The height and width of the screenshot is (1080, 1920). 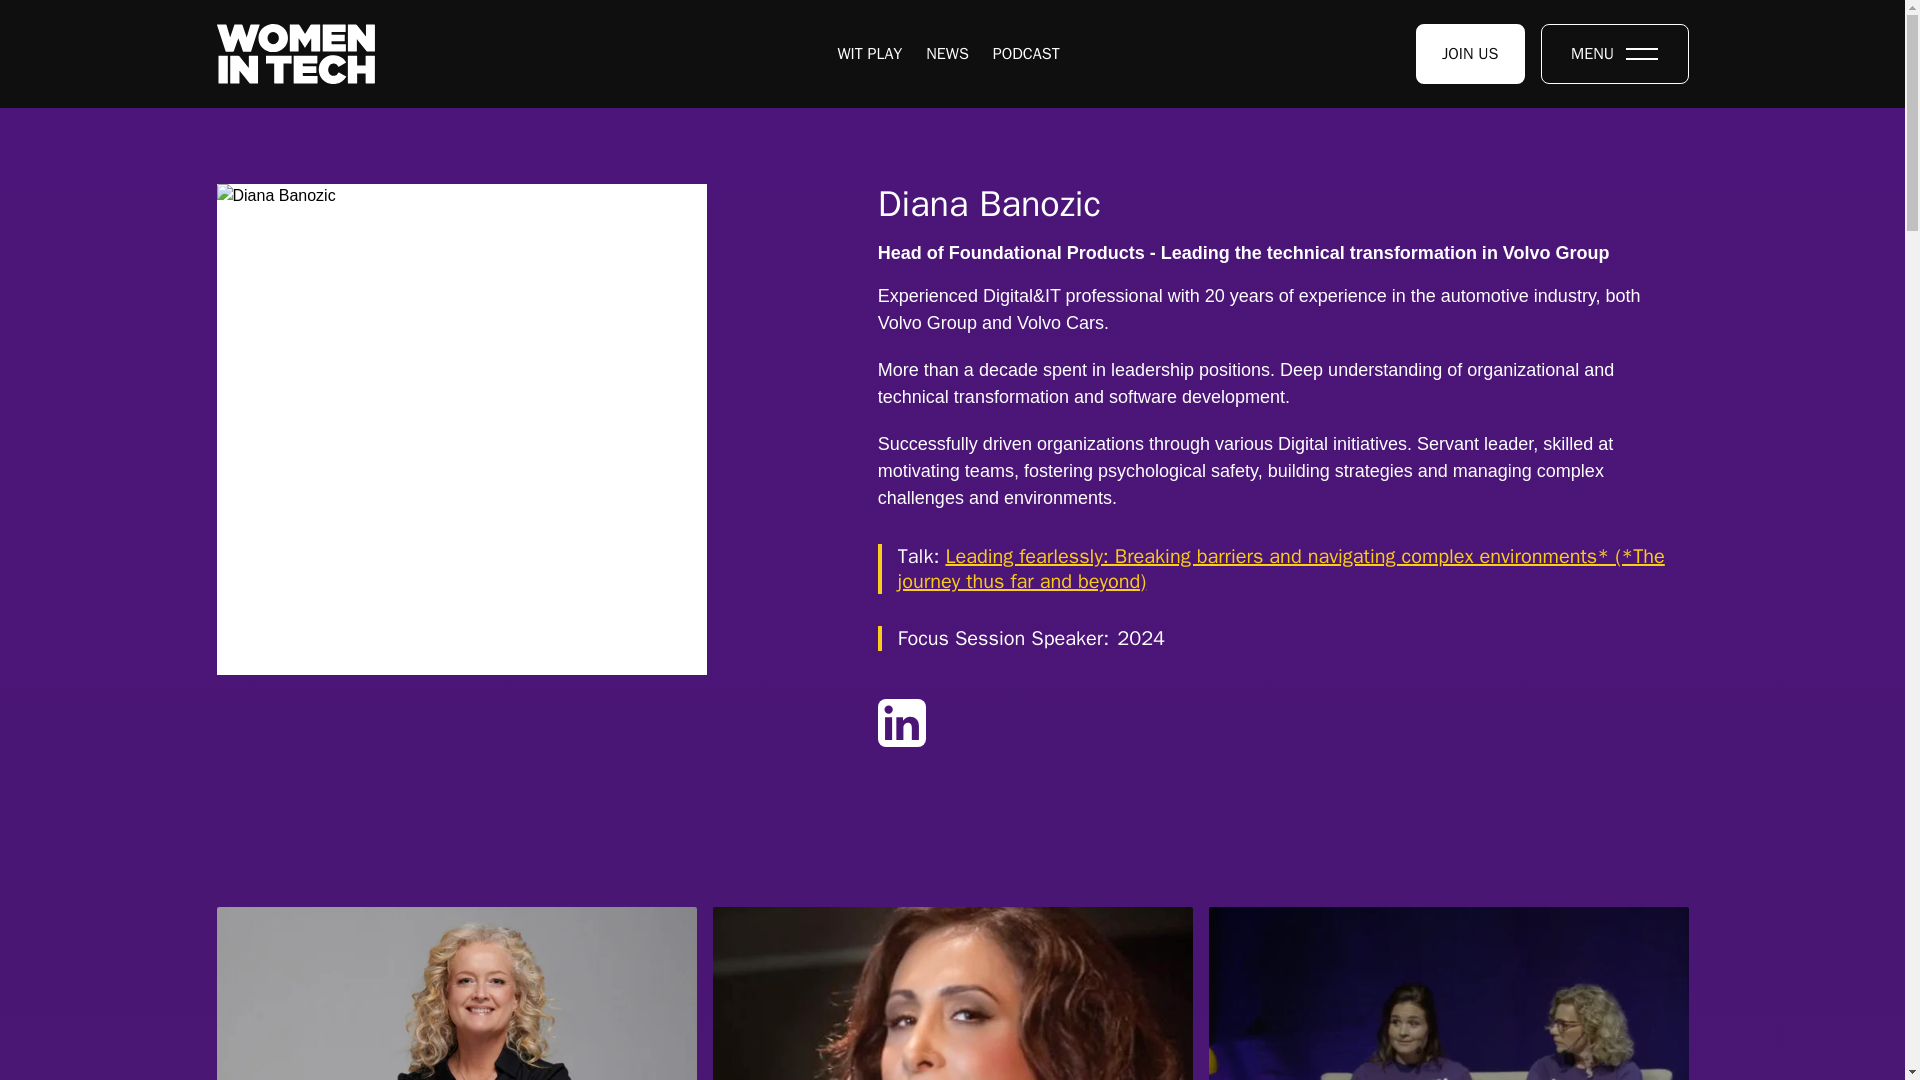 I want to click on WIT PLAY, so click(x=1470, y=54).